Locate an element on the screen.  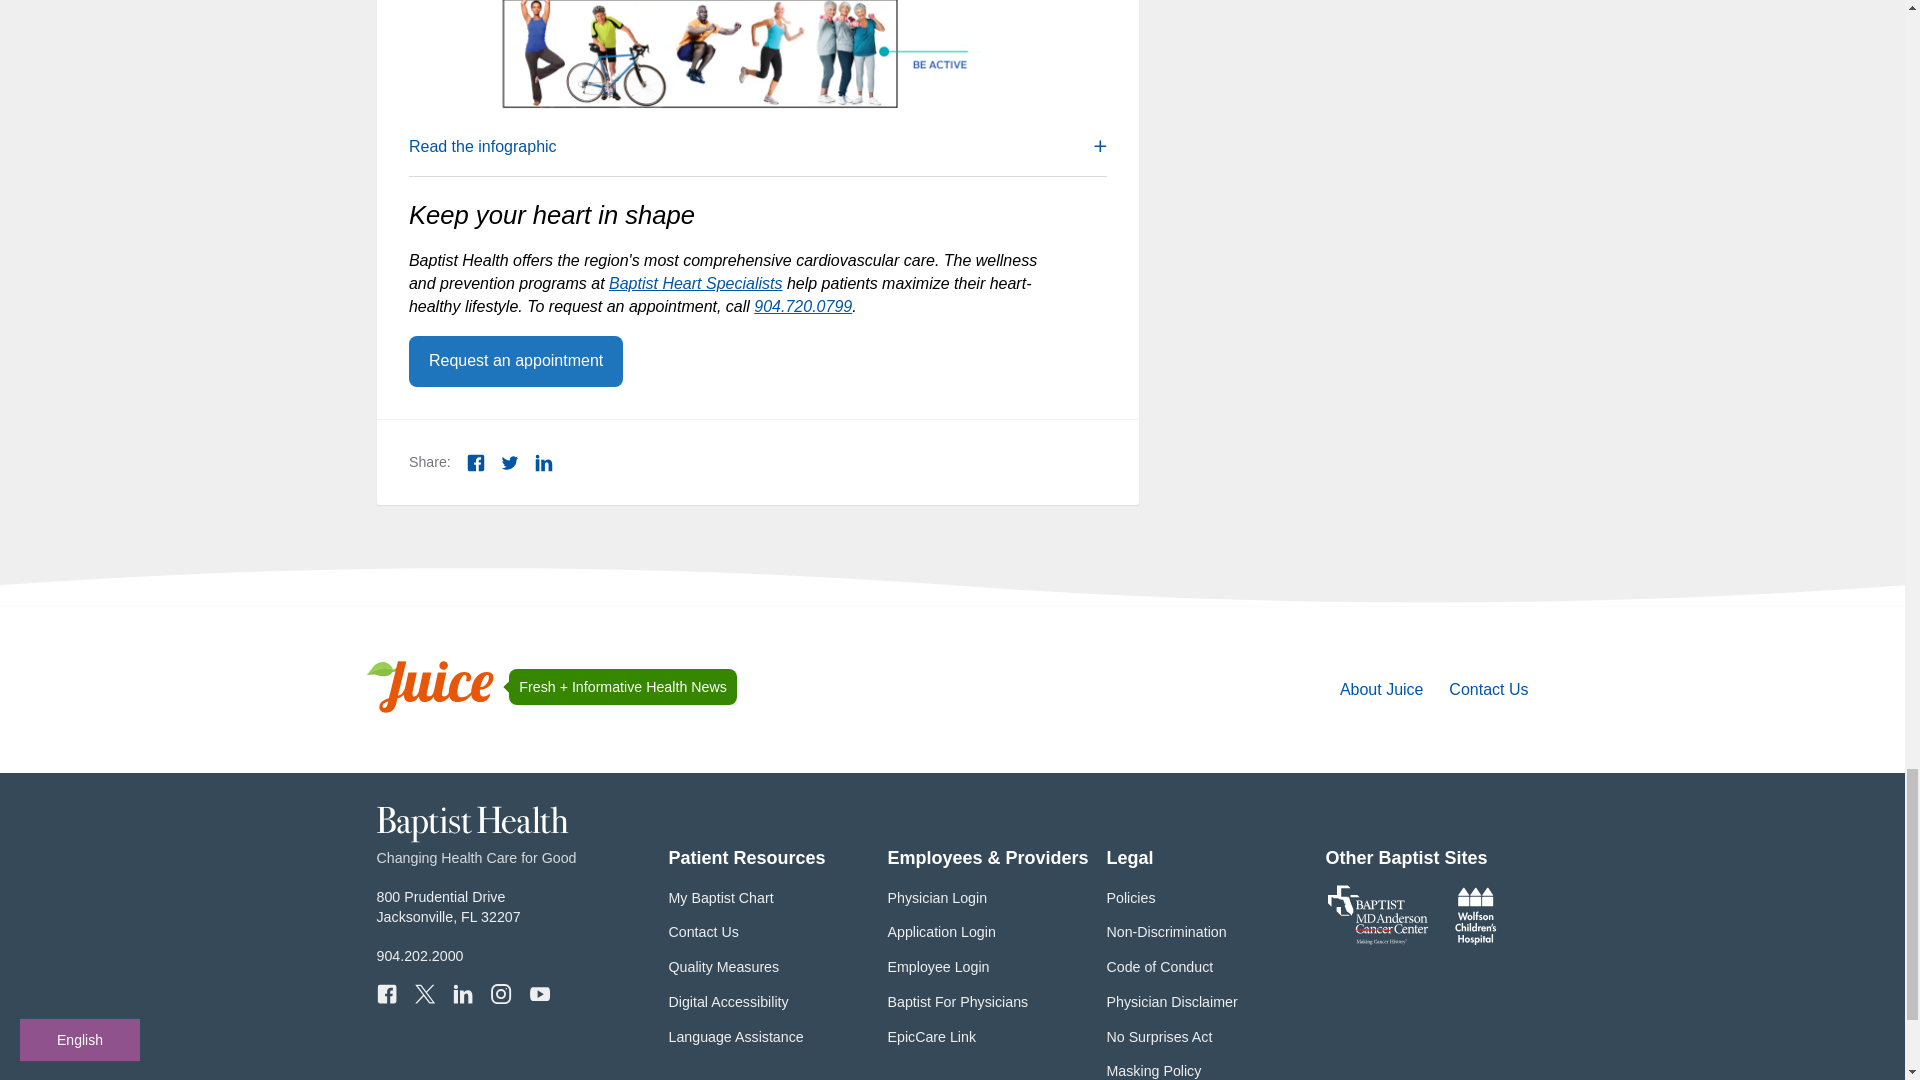
About Juice is located at coordinates (476, 462).